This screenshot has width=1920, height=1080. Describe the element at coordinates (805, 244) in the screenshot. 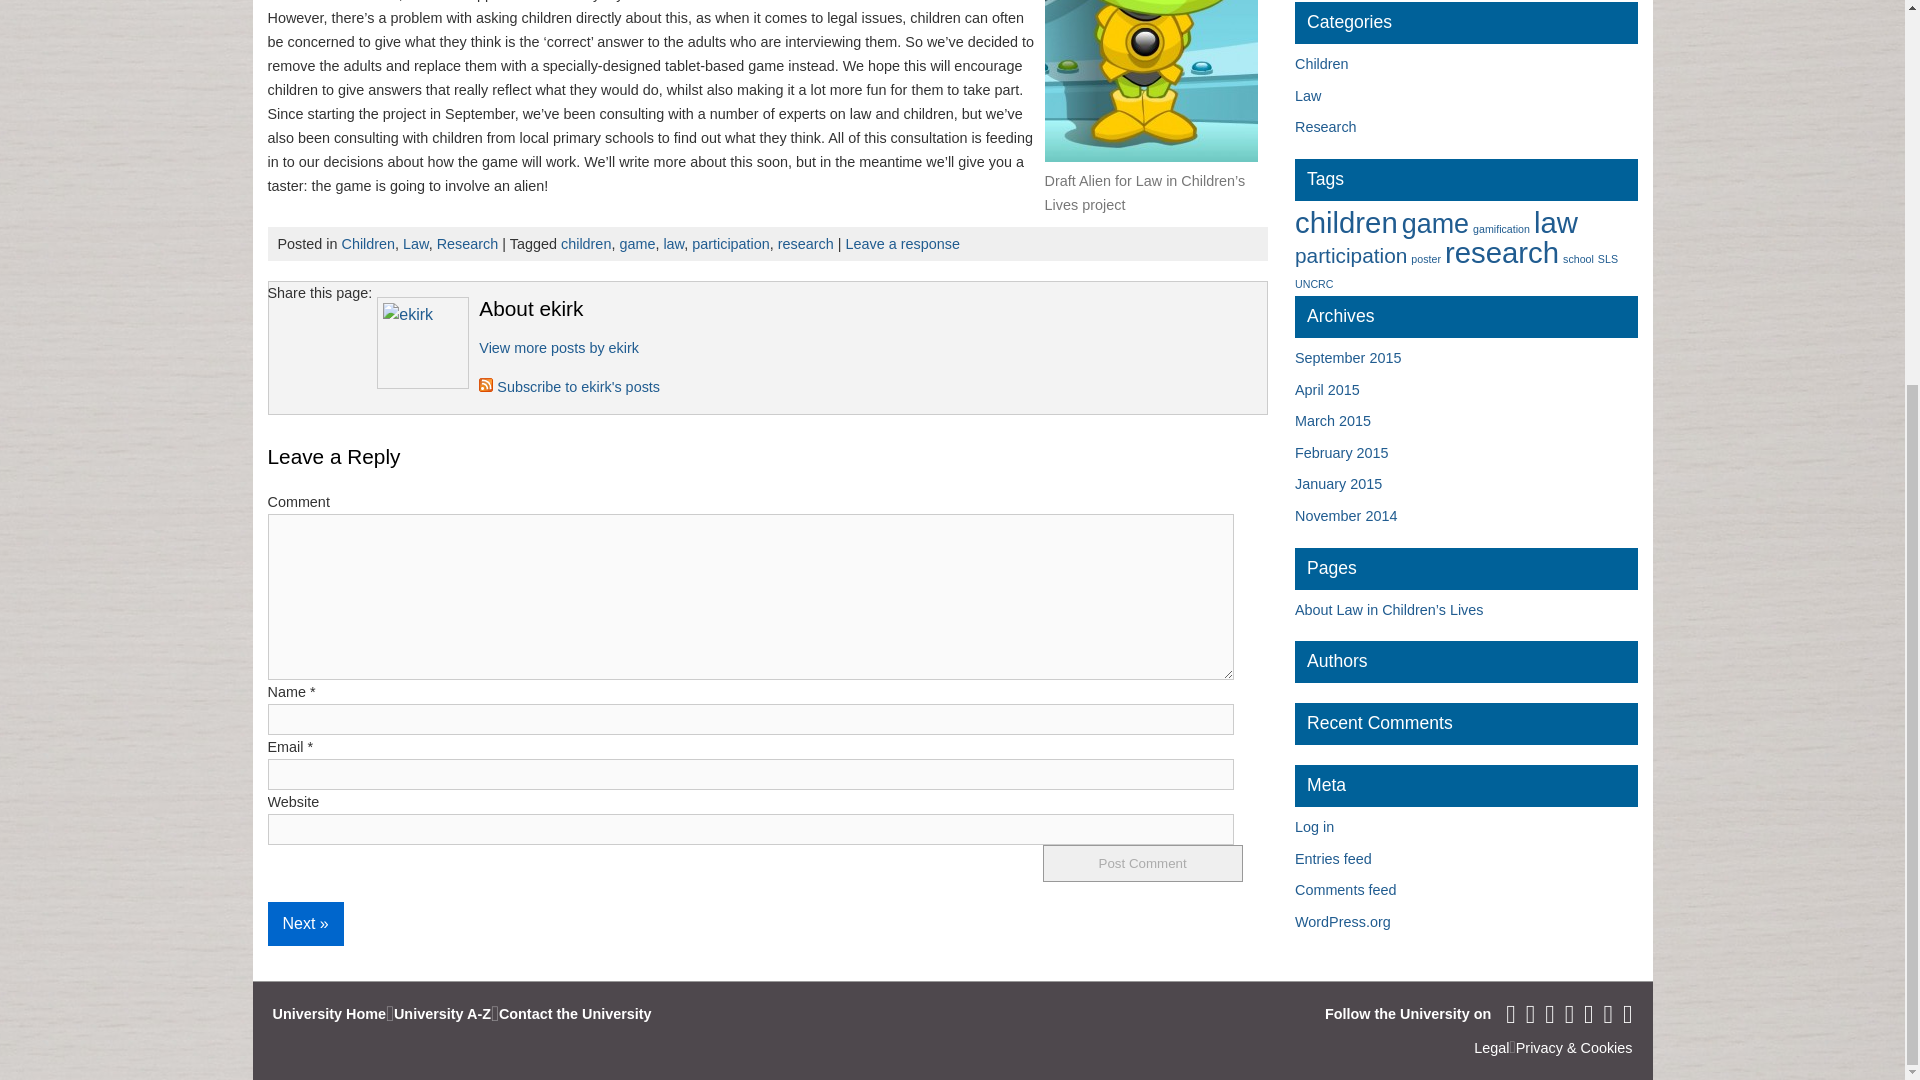

I see `research` at that location.